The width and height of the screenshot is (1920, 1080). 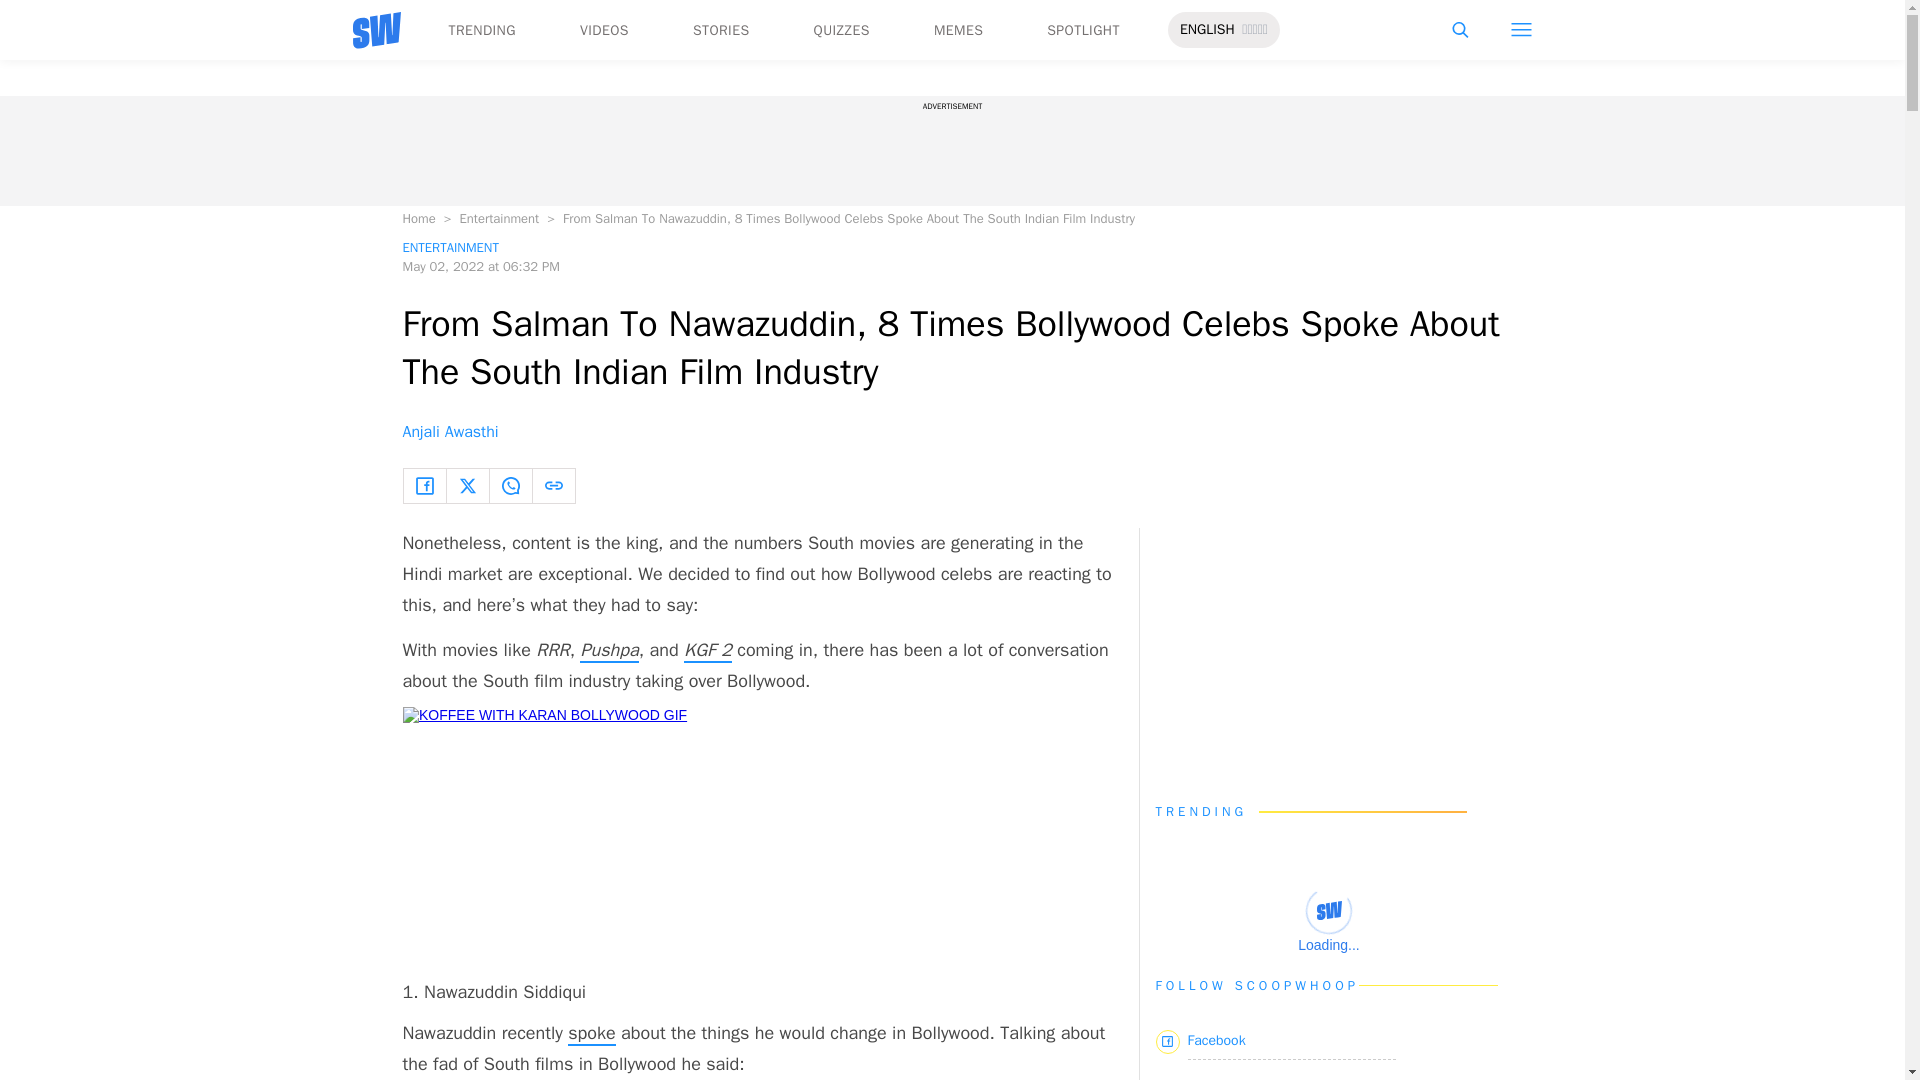 I want to click on VIDEOS, so click(x=604, y=30).